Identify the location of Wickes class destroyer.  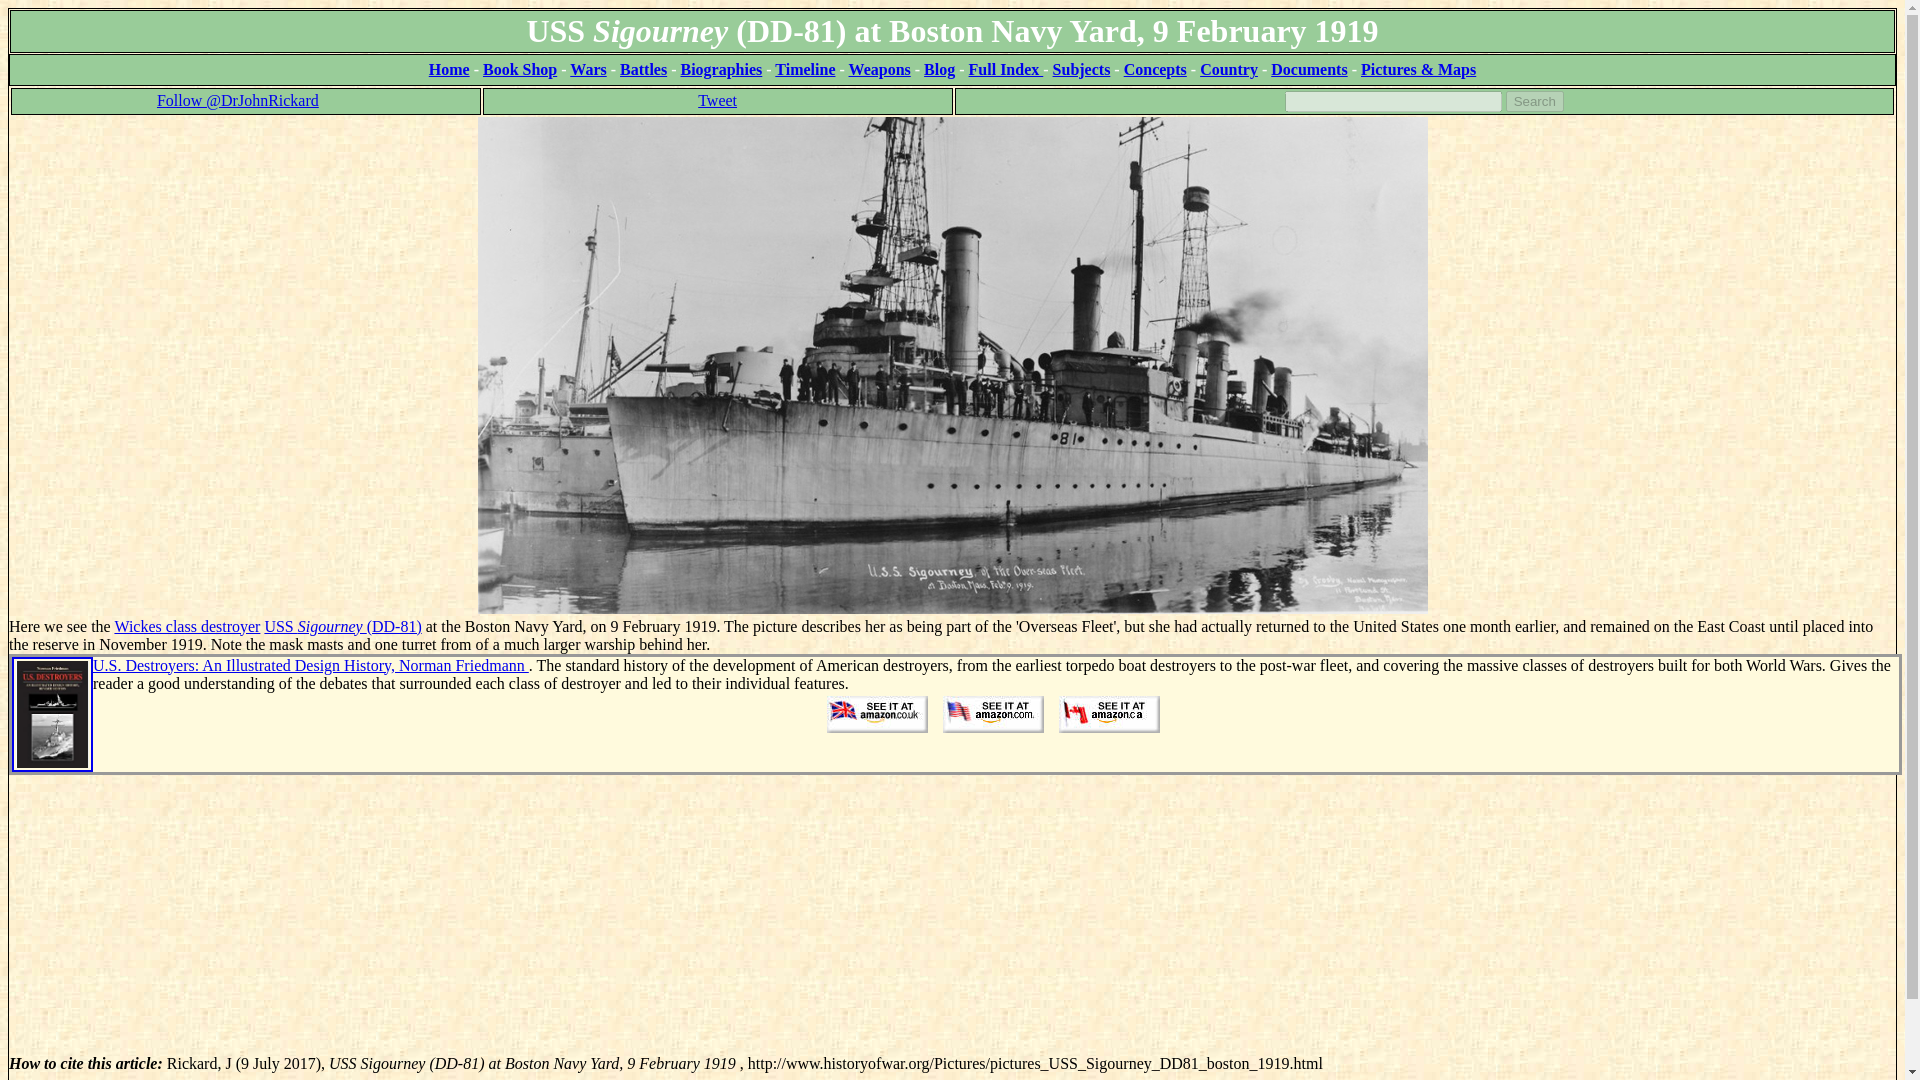
(186, 626).